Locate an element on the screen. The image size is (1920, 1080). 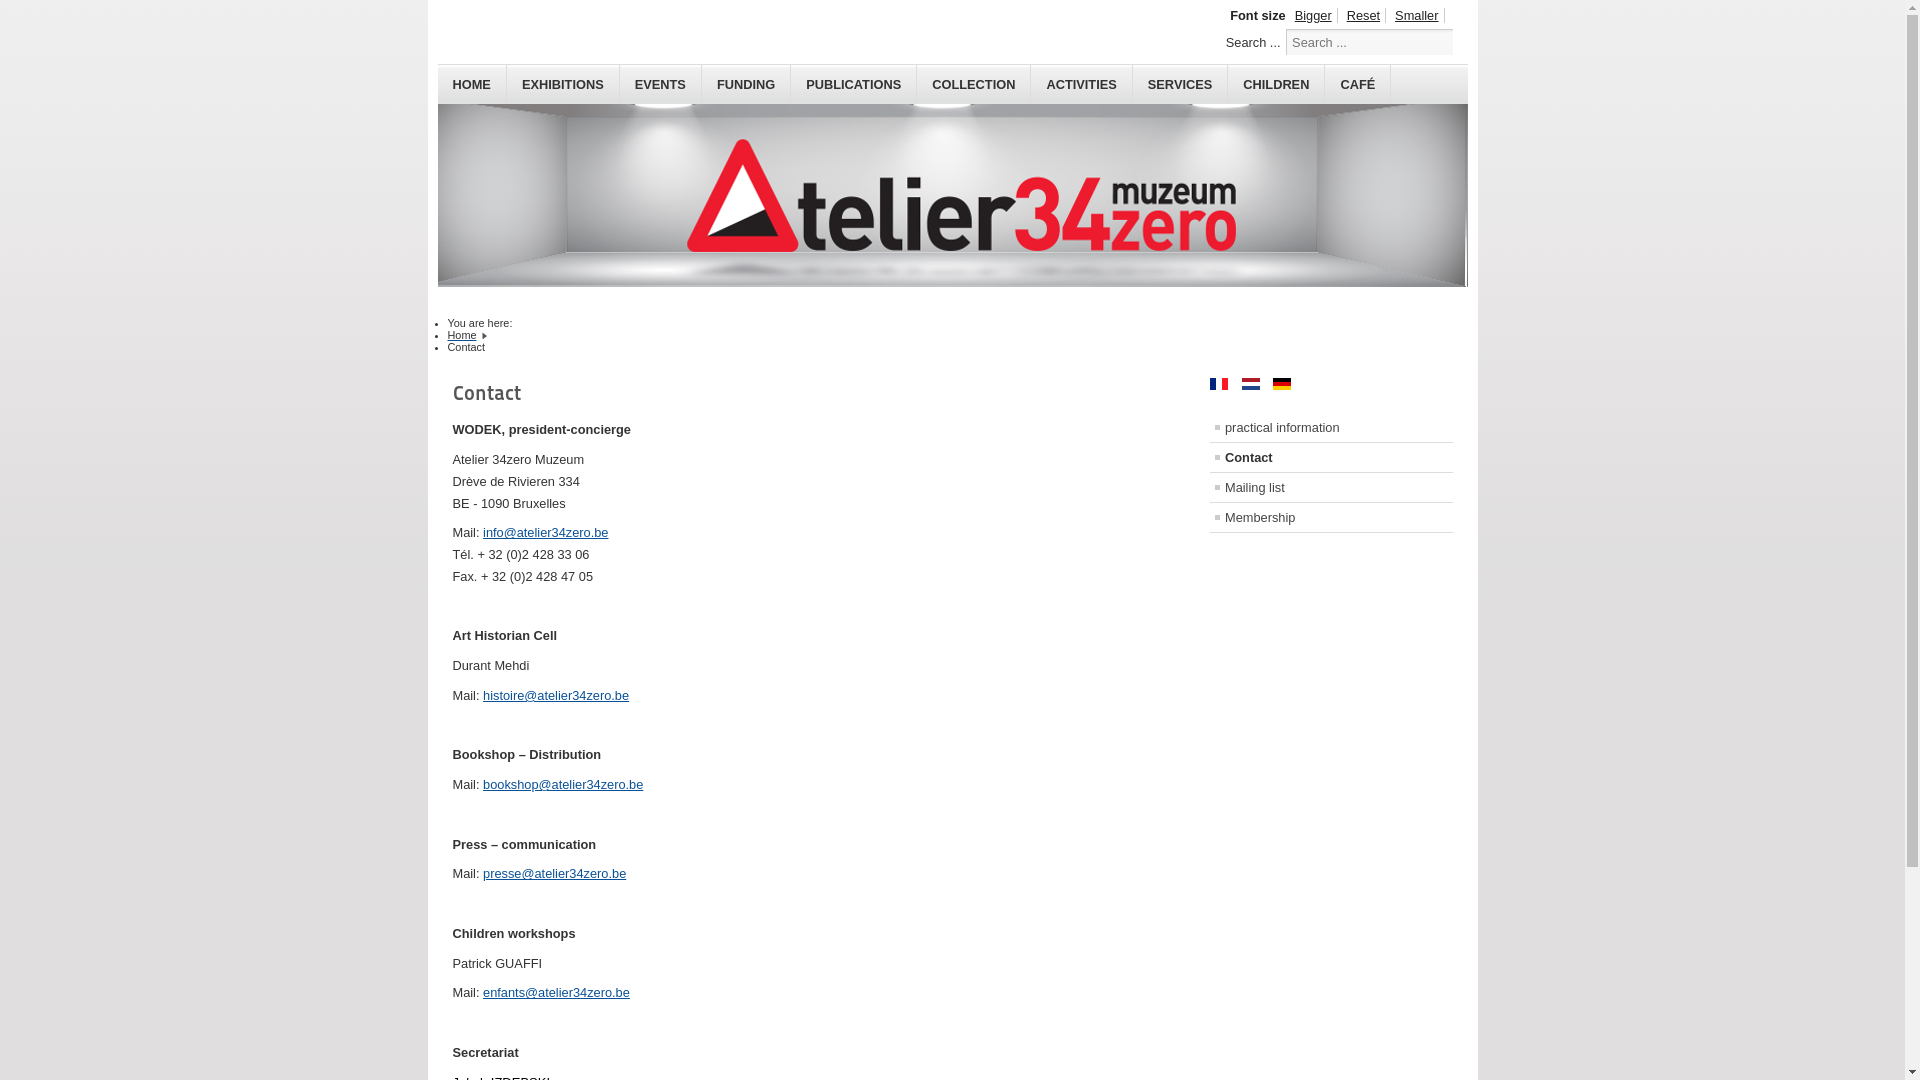
presse@atelier34zero.be is located at coordinates (554, 874).